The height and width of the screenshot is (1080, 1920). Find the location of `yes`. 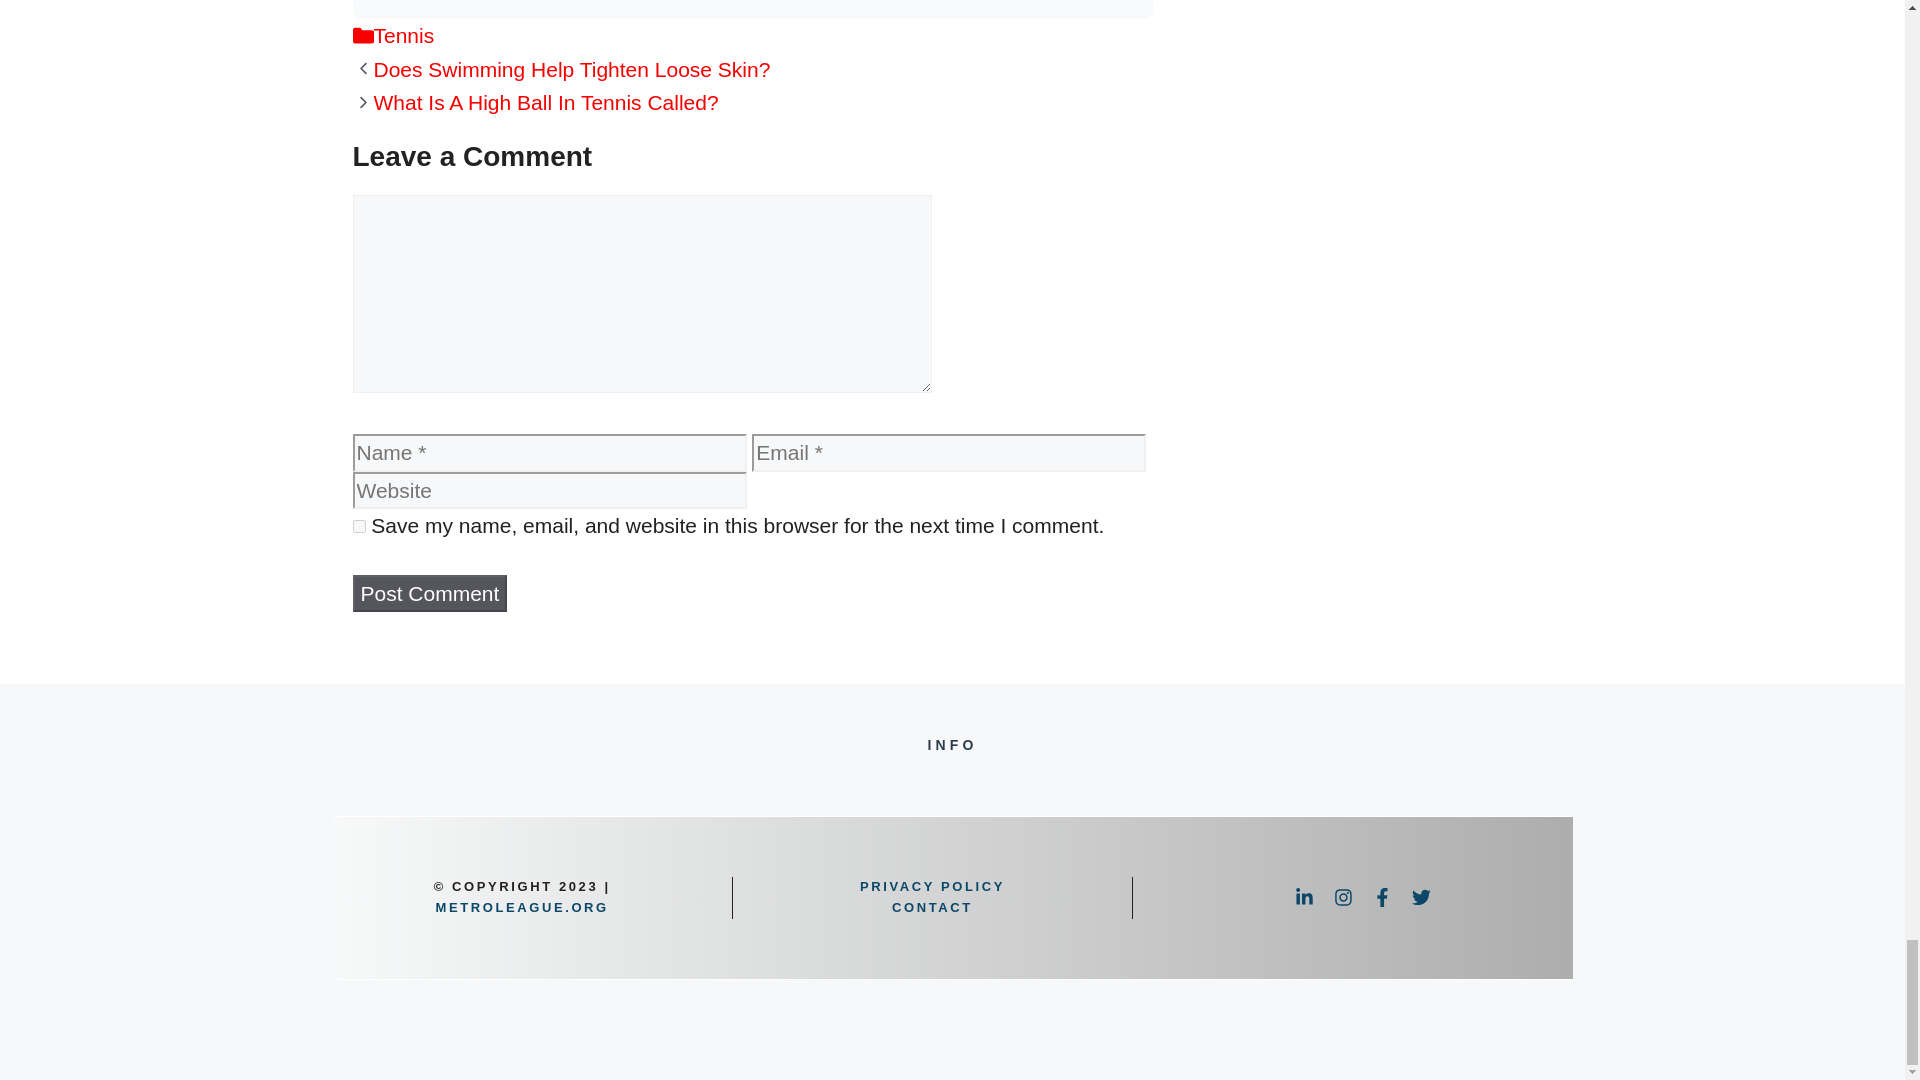

yes is located at coordinates (358, 526).